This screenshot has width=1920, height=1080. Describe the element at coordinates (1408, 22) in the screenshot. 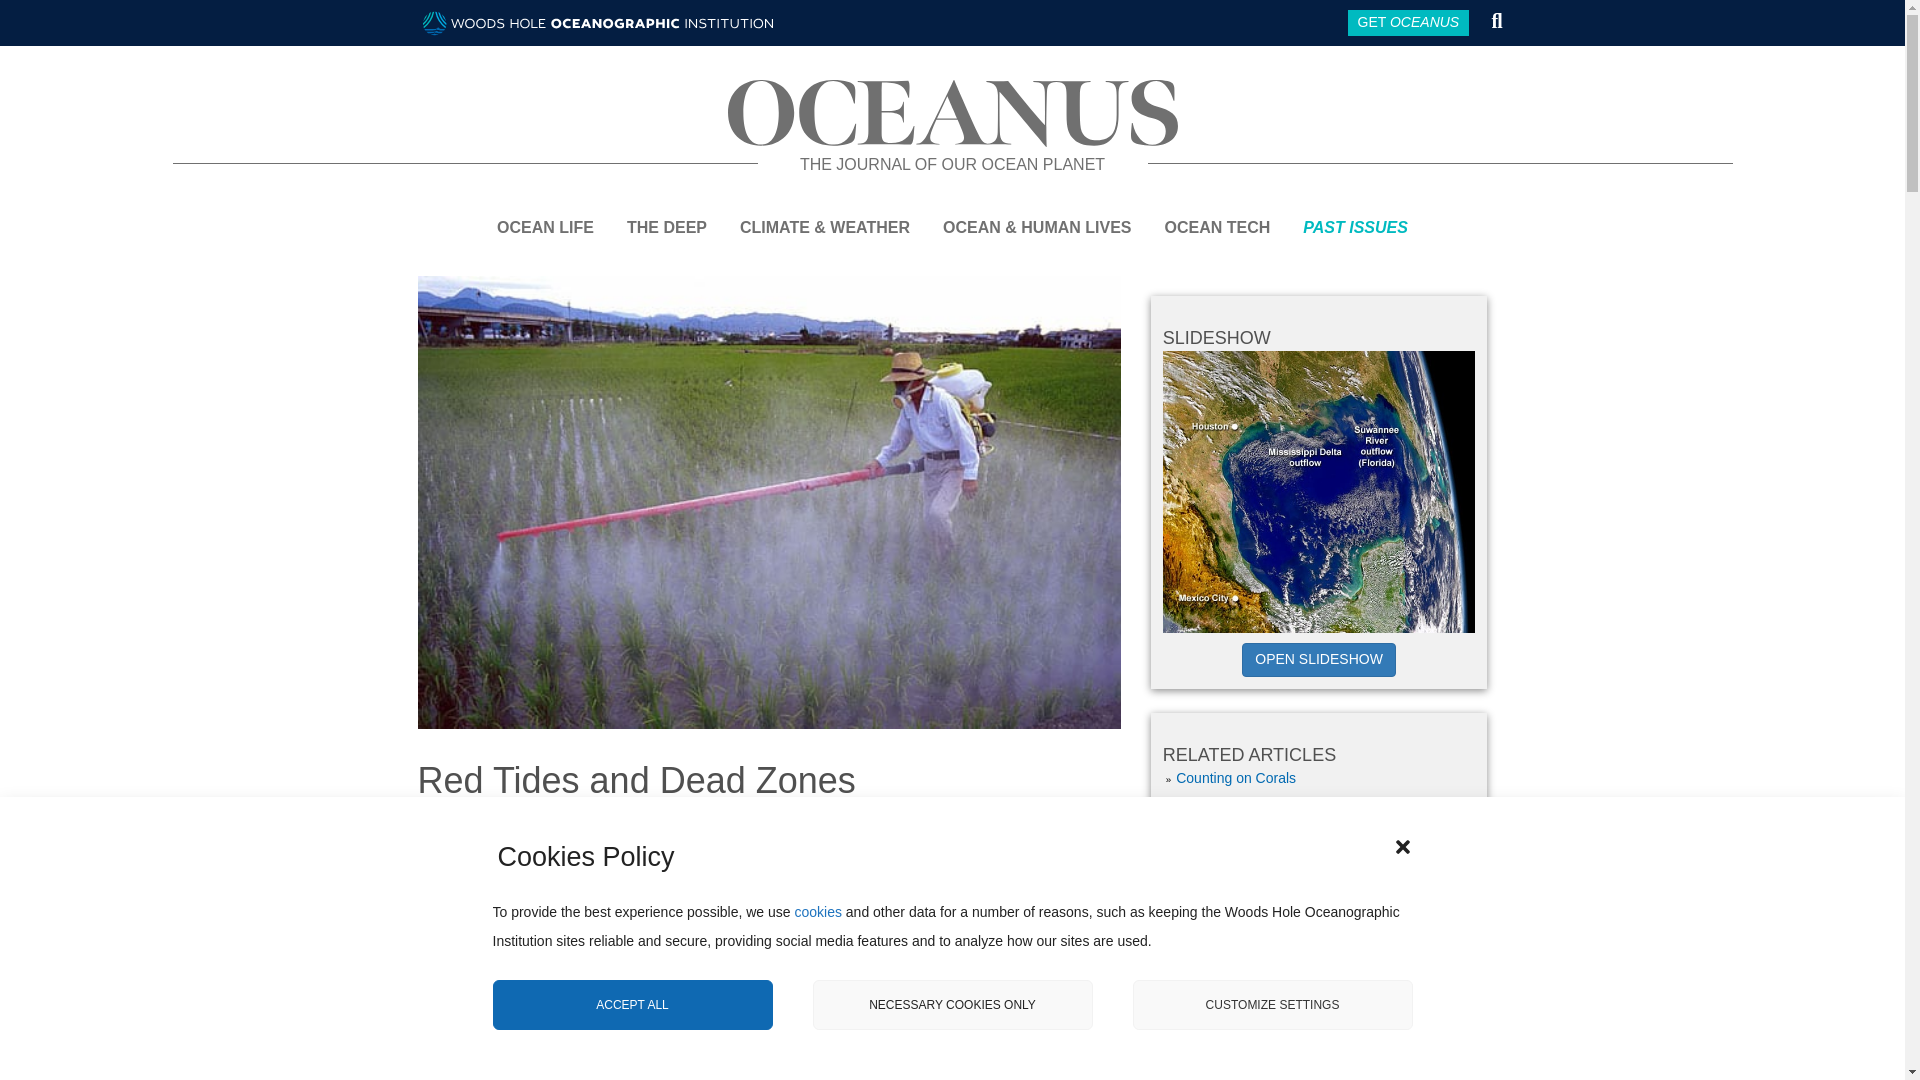

I see `GET OCEANUS` at that location.